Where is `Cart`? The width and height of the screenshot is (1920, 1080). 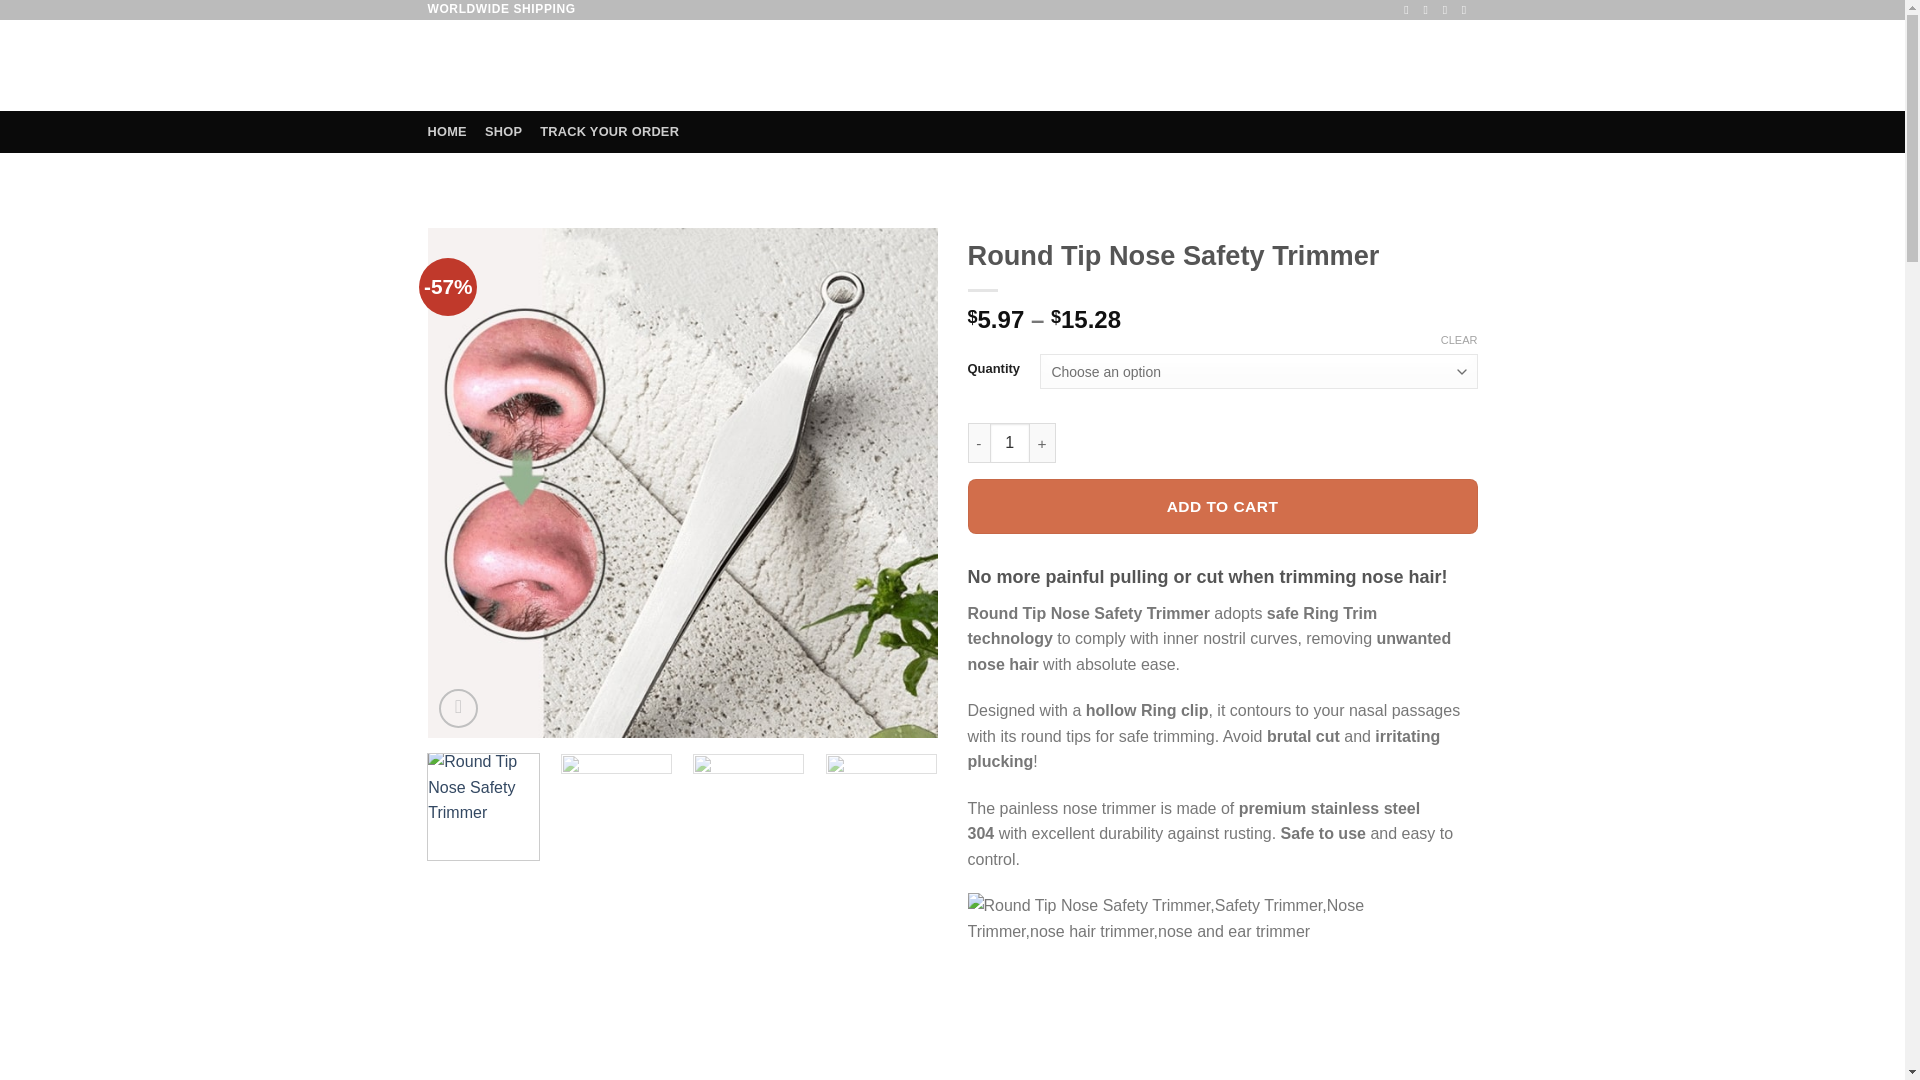 Cart is located at coordinates (1423, 66).